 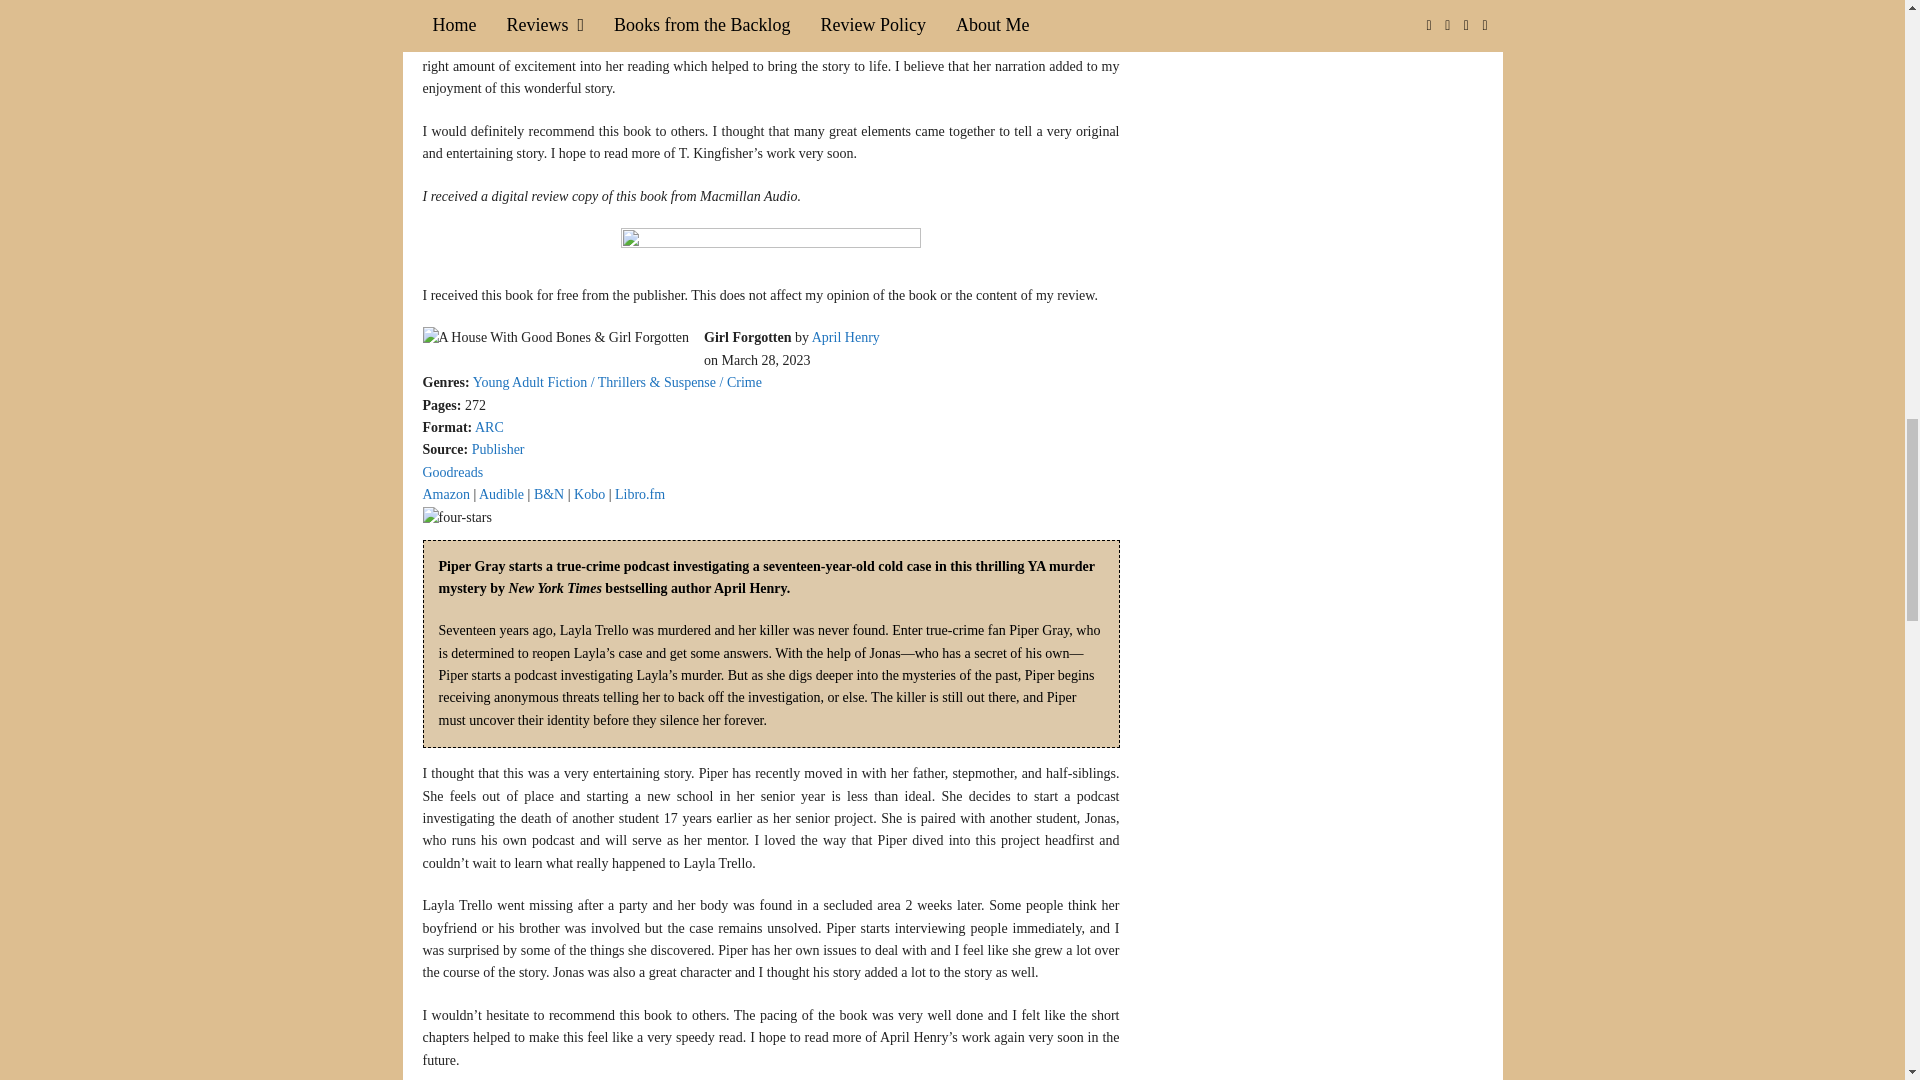 I want to click on Kobo, so click(x=589, y=494).